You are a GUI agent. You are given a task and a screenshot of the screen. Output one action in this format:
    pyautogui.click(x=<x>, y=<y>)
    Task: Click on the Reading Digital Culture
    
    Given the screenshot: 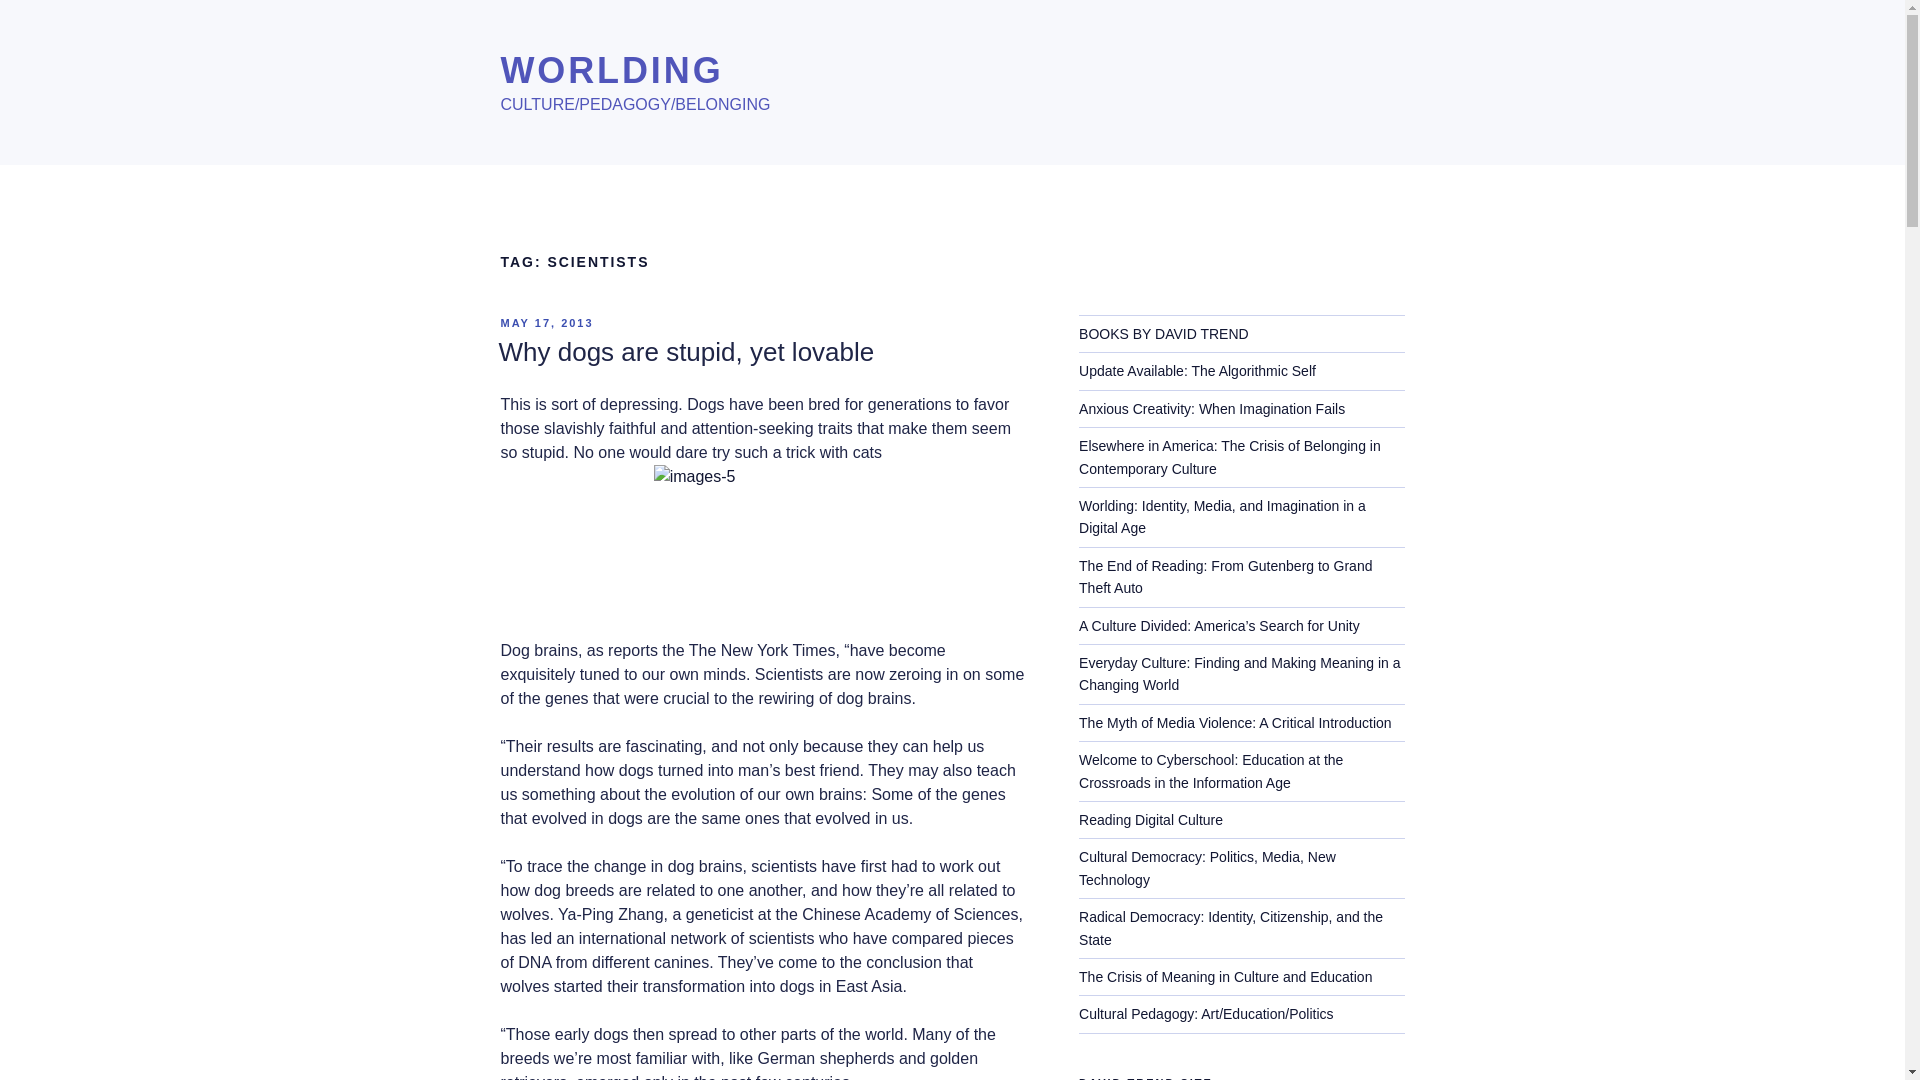 What is the action you would take?
    pyautogui.click(x=1151, y=820)
    